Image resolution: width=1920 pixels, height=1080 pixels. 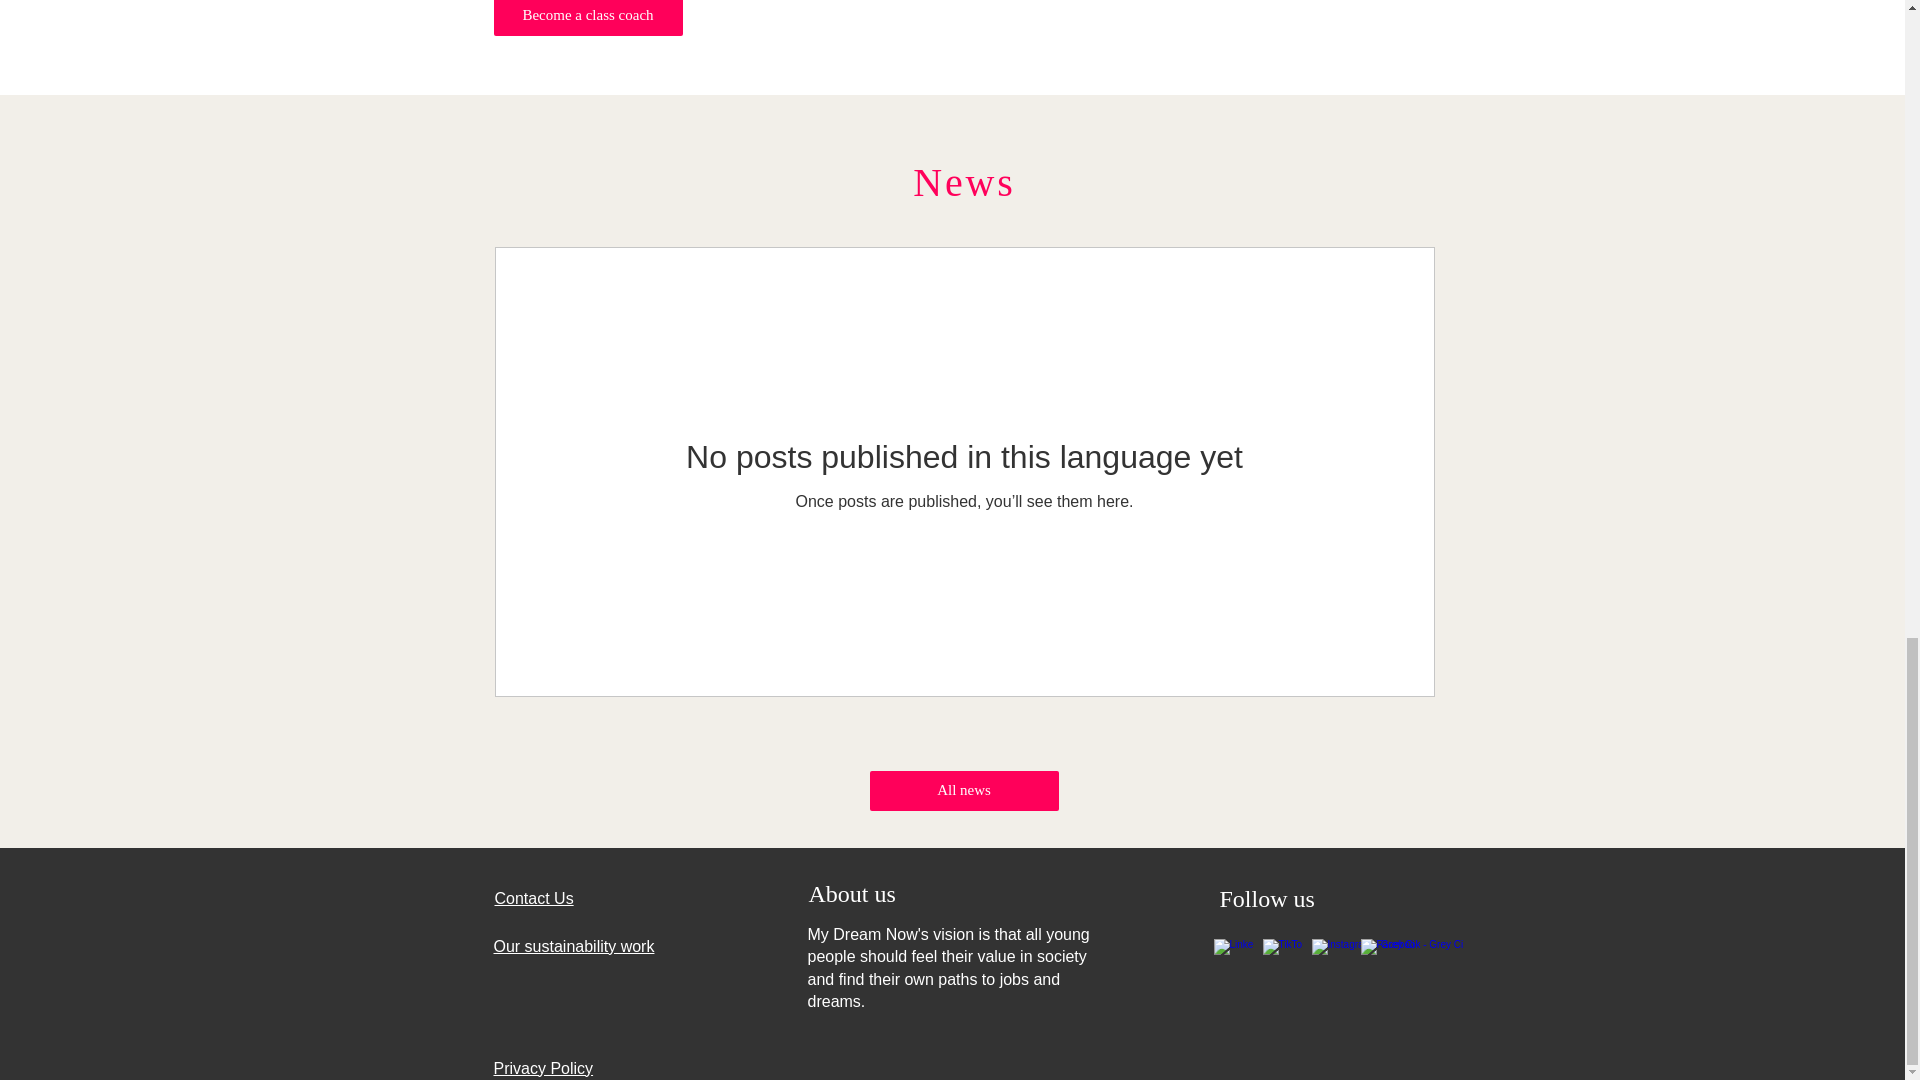 What do you see at coordinates (588, 18) in the screenshot?
I see `Become a class coach` at bounding box center [588, 18].